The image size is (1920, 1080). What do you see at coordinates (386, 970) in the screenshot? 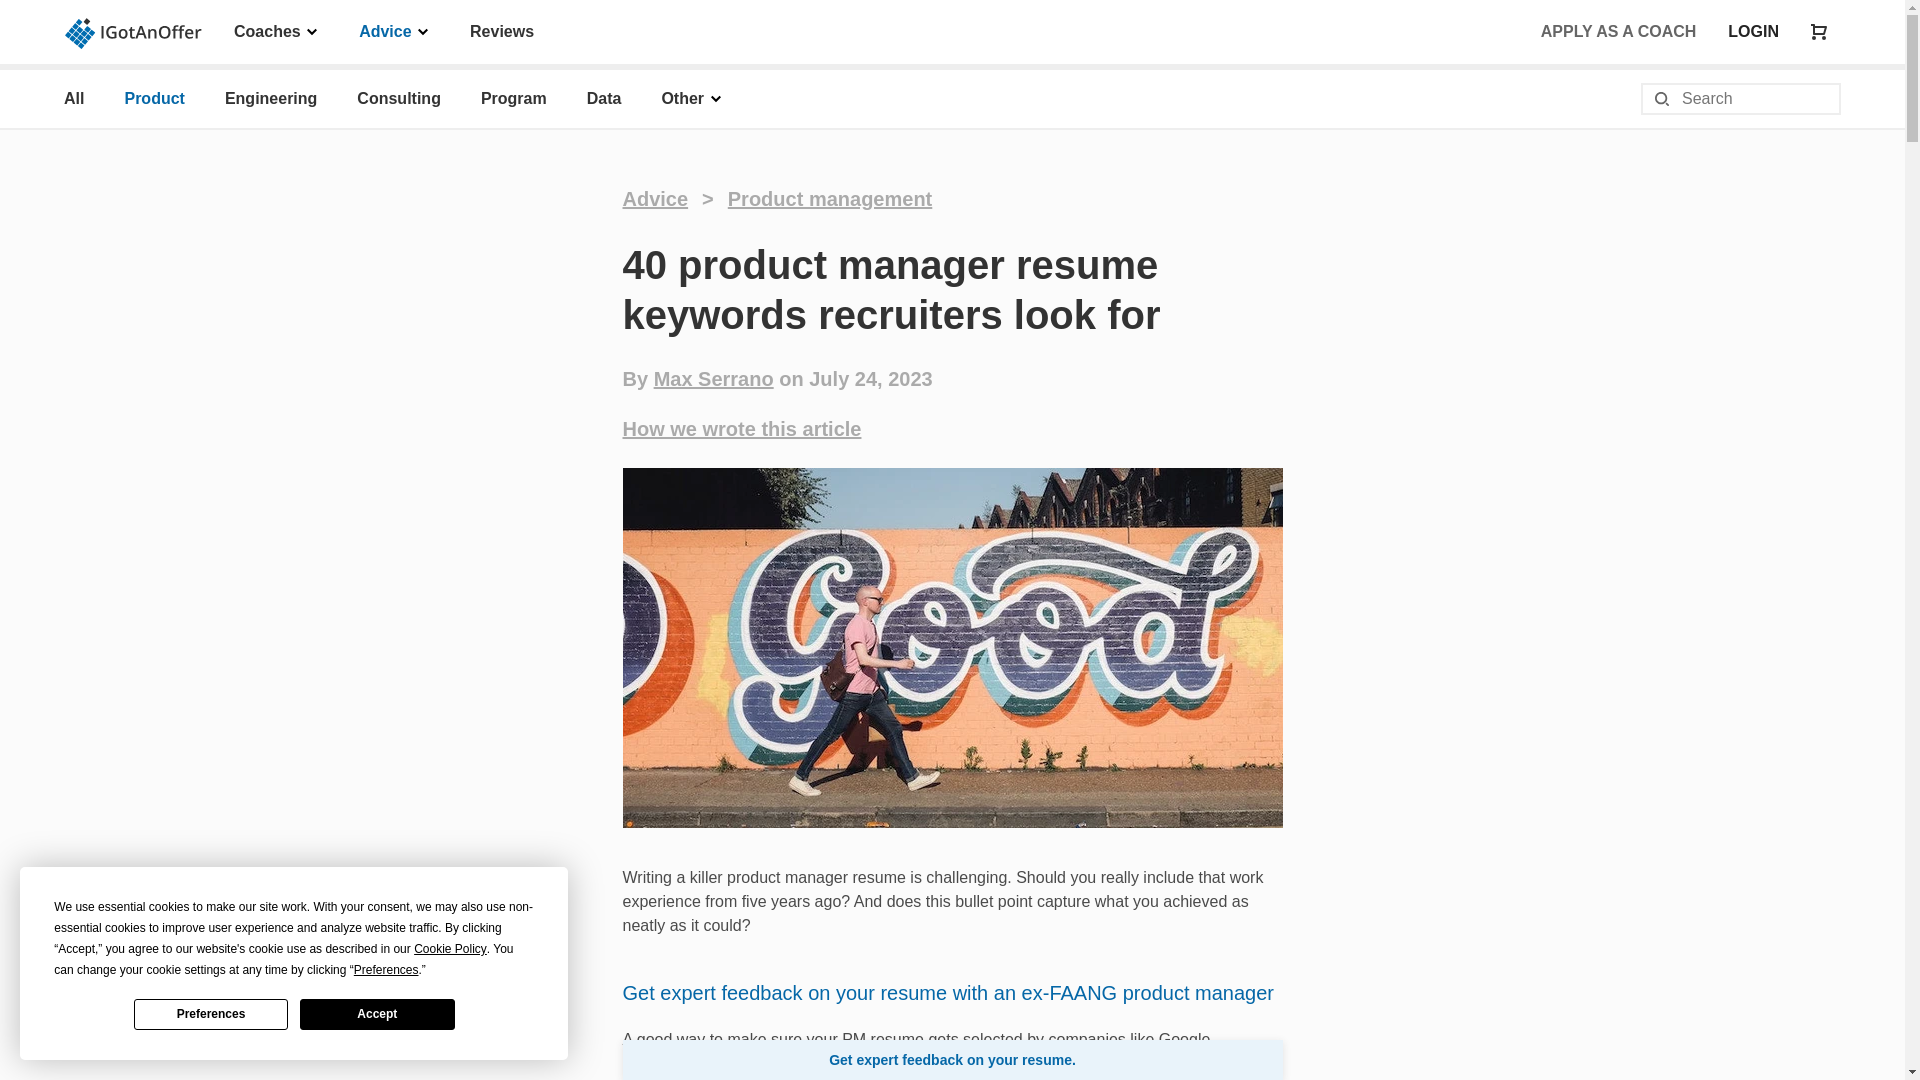
I see `Preferences` at bounding box center [386, 970].